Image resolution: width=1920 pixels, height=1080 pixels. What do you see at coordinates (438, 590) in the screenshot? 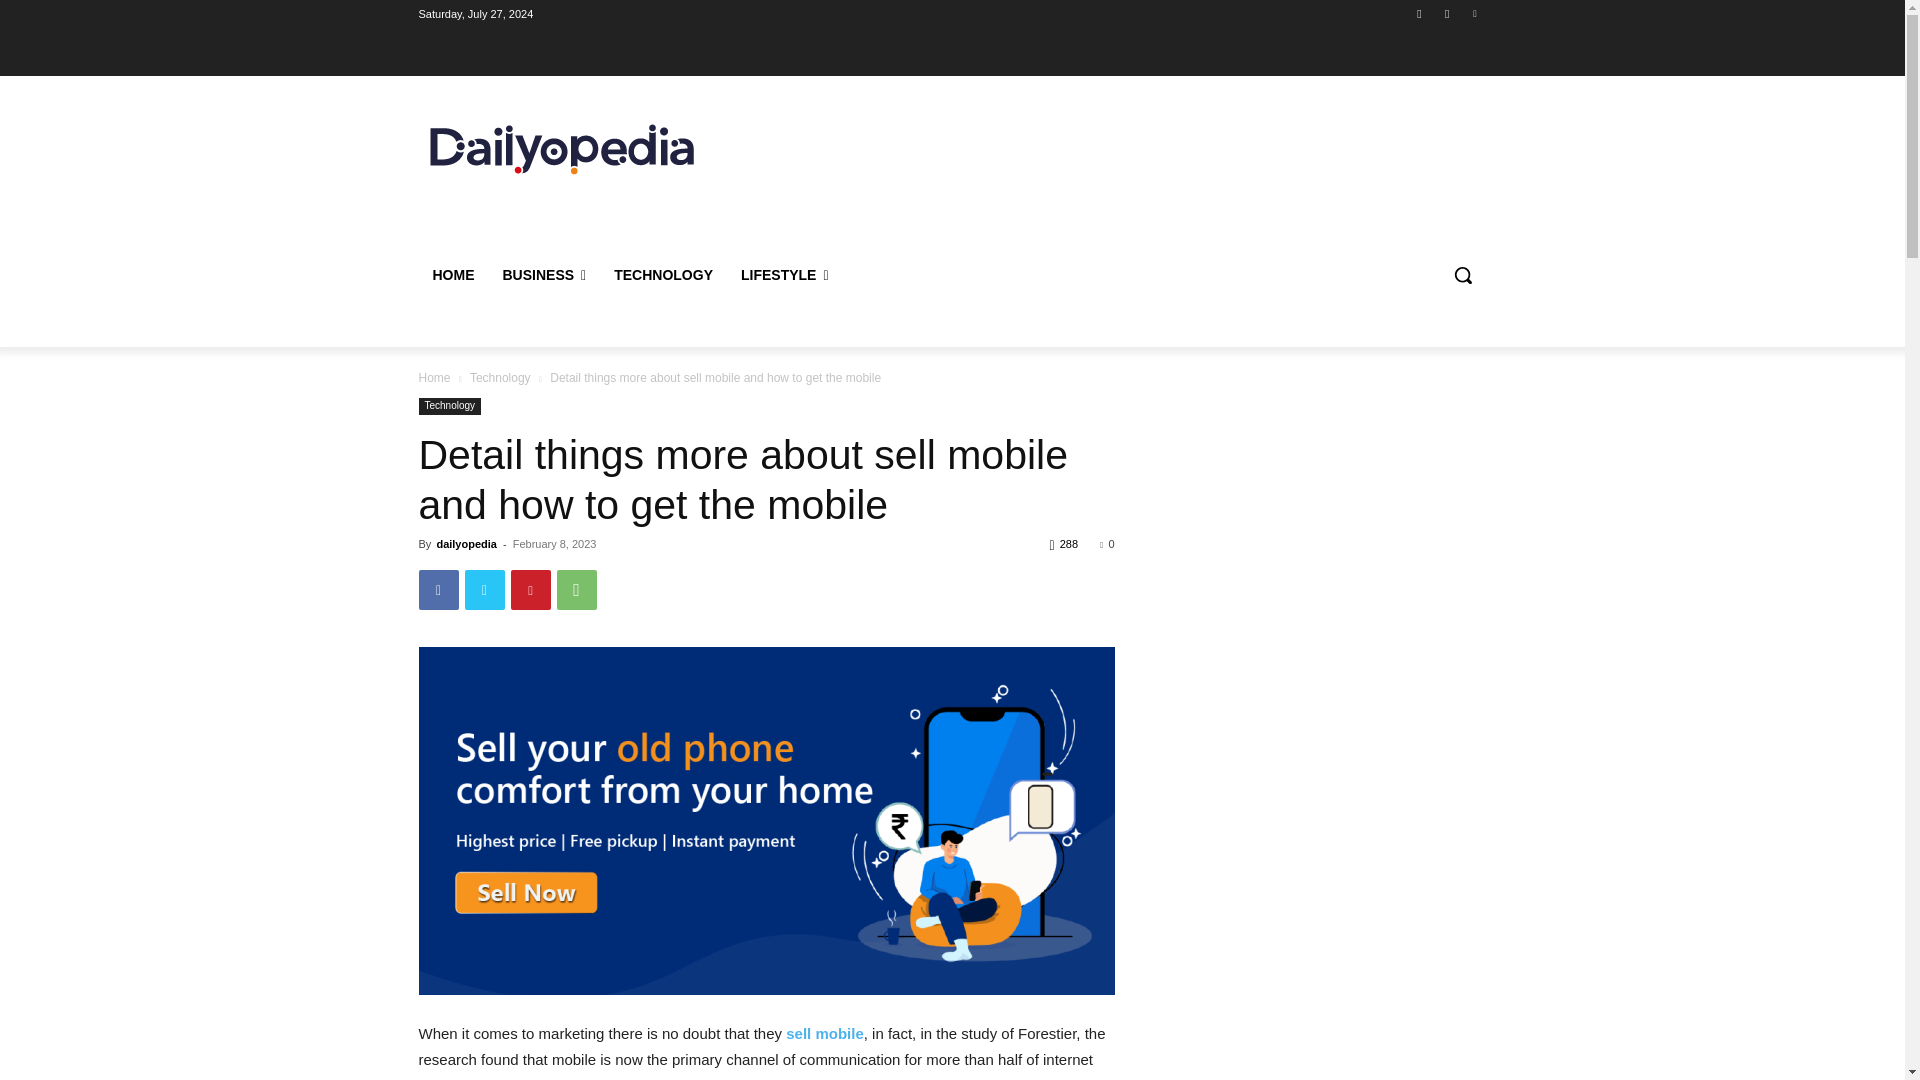
I see `Facebook` at bounding box center [438, 590].